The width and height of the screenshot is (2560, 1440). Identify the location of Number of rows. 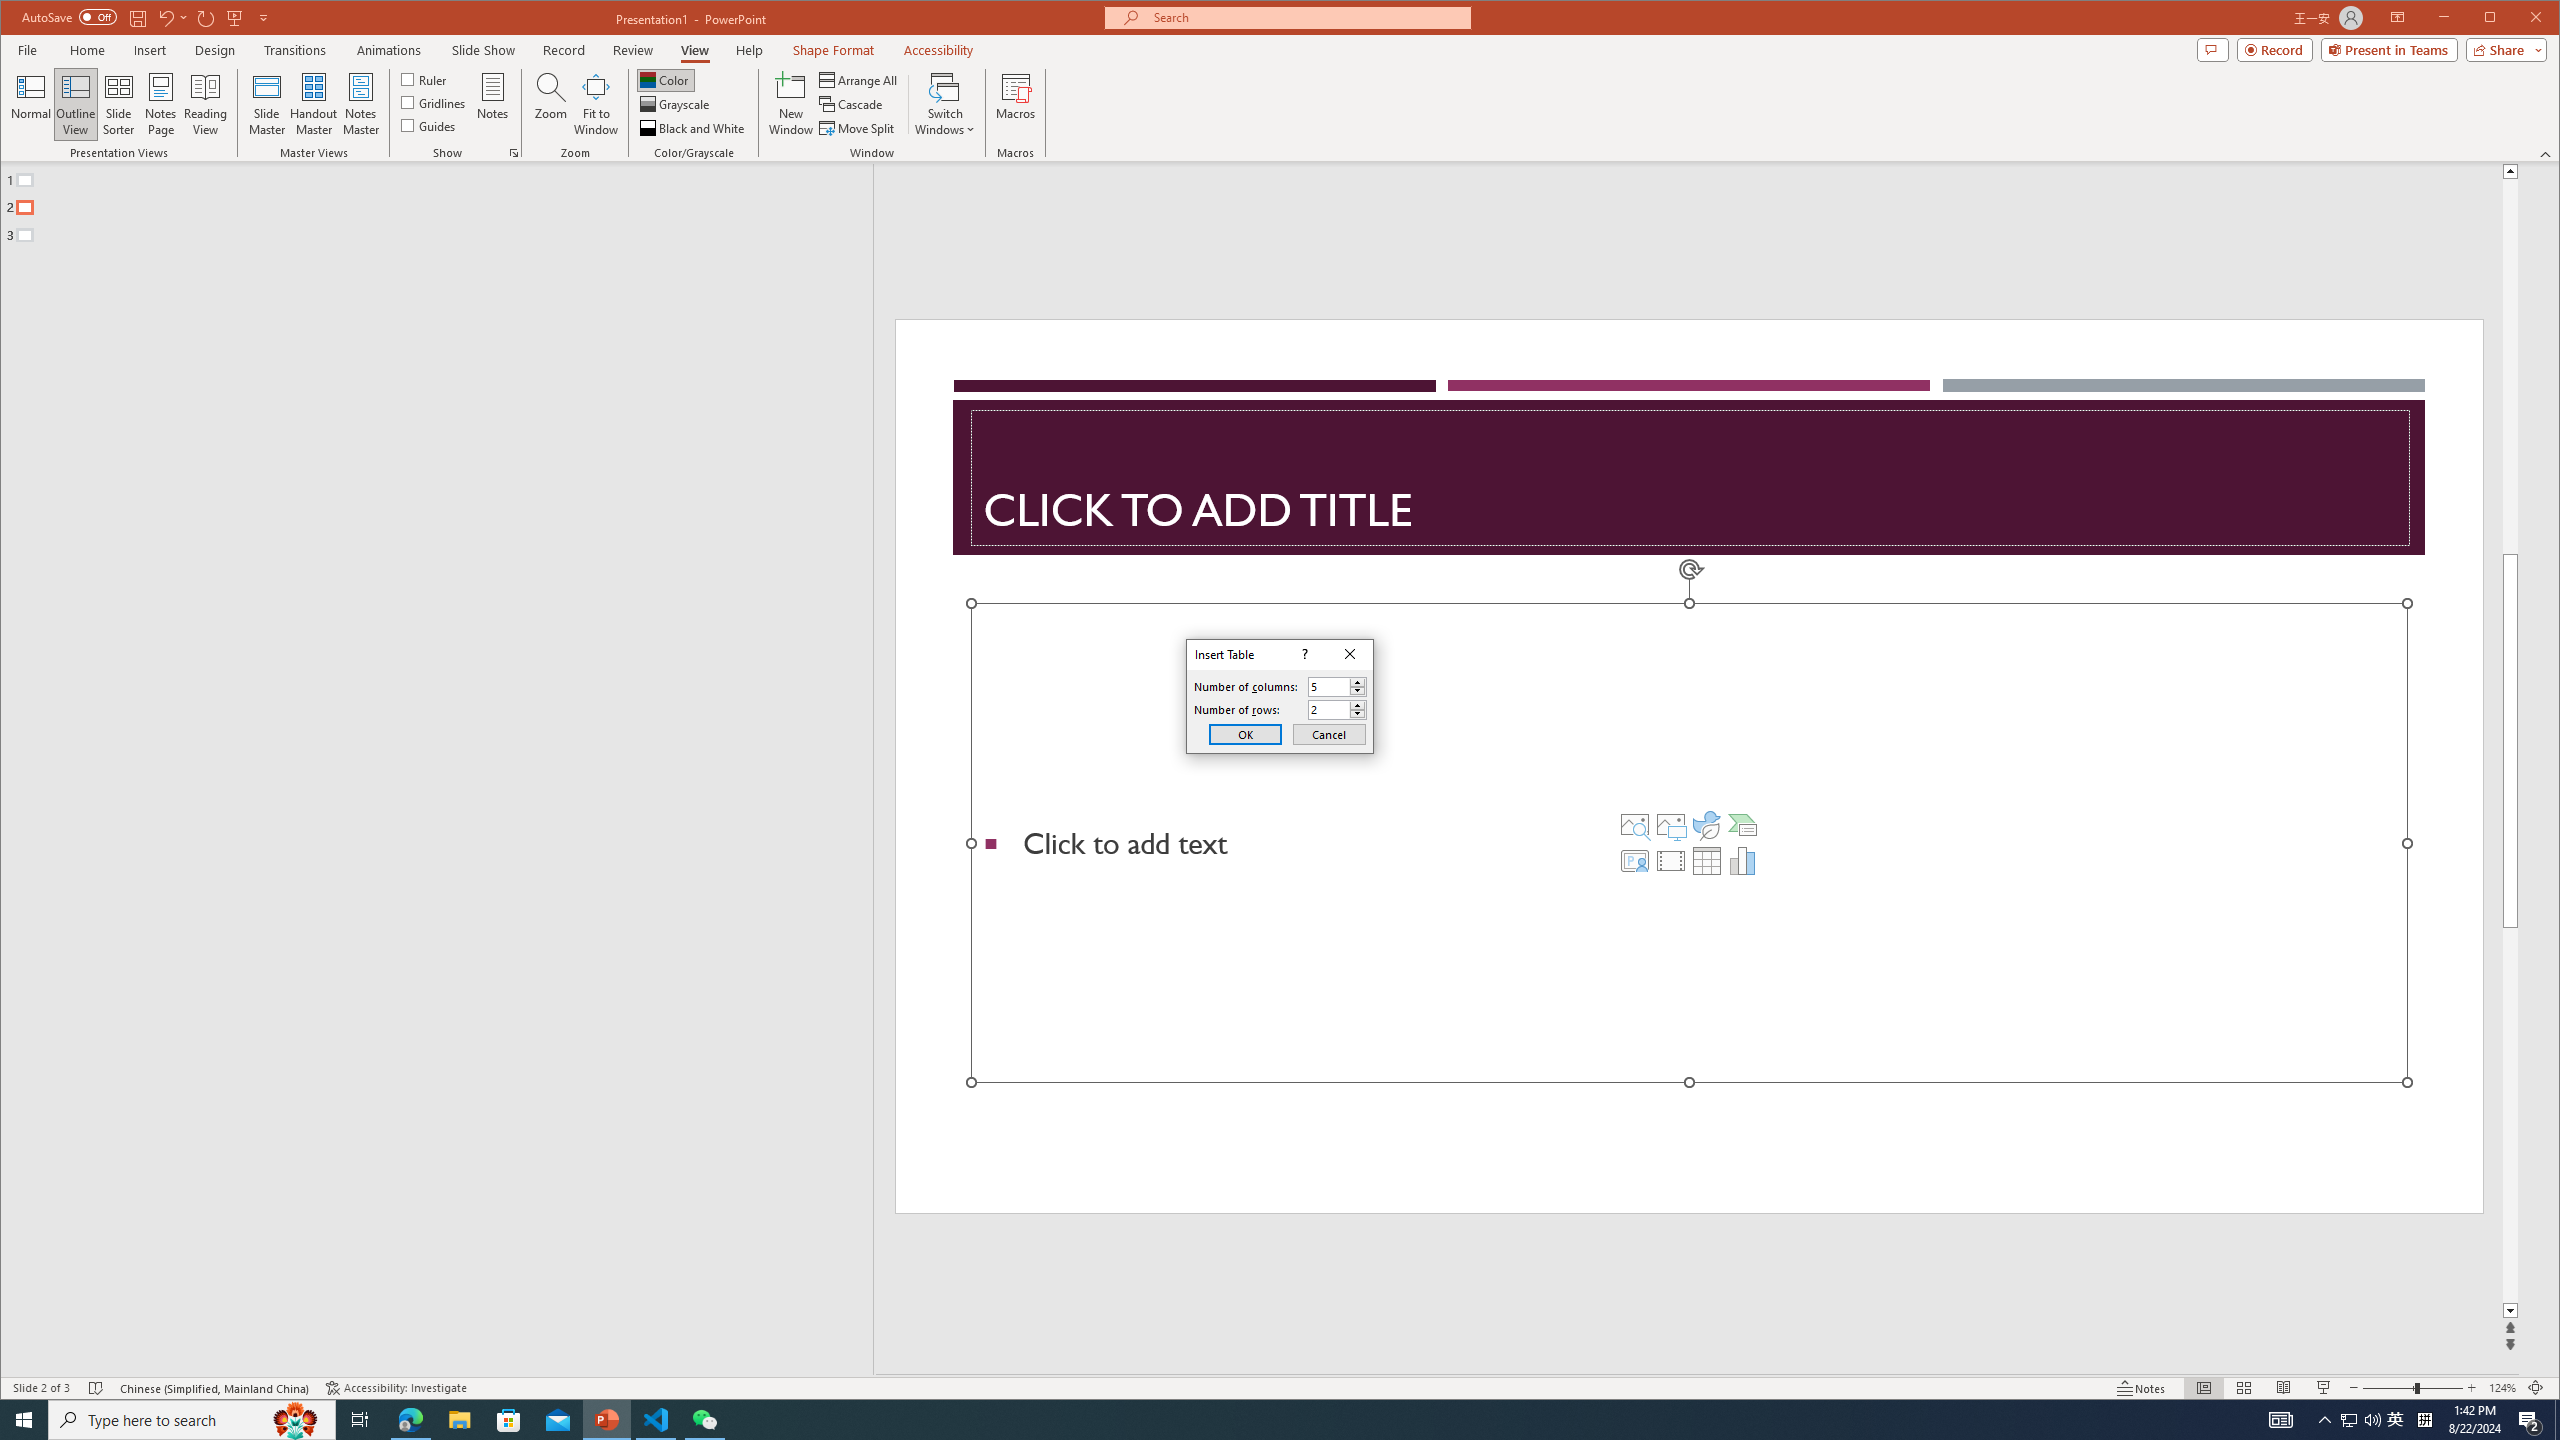
(192, 1420).